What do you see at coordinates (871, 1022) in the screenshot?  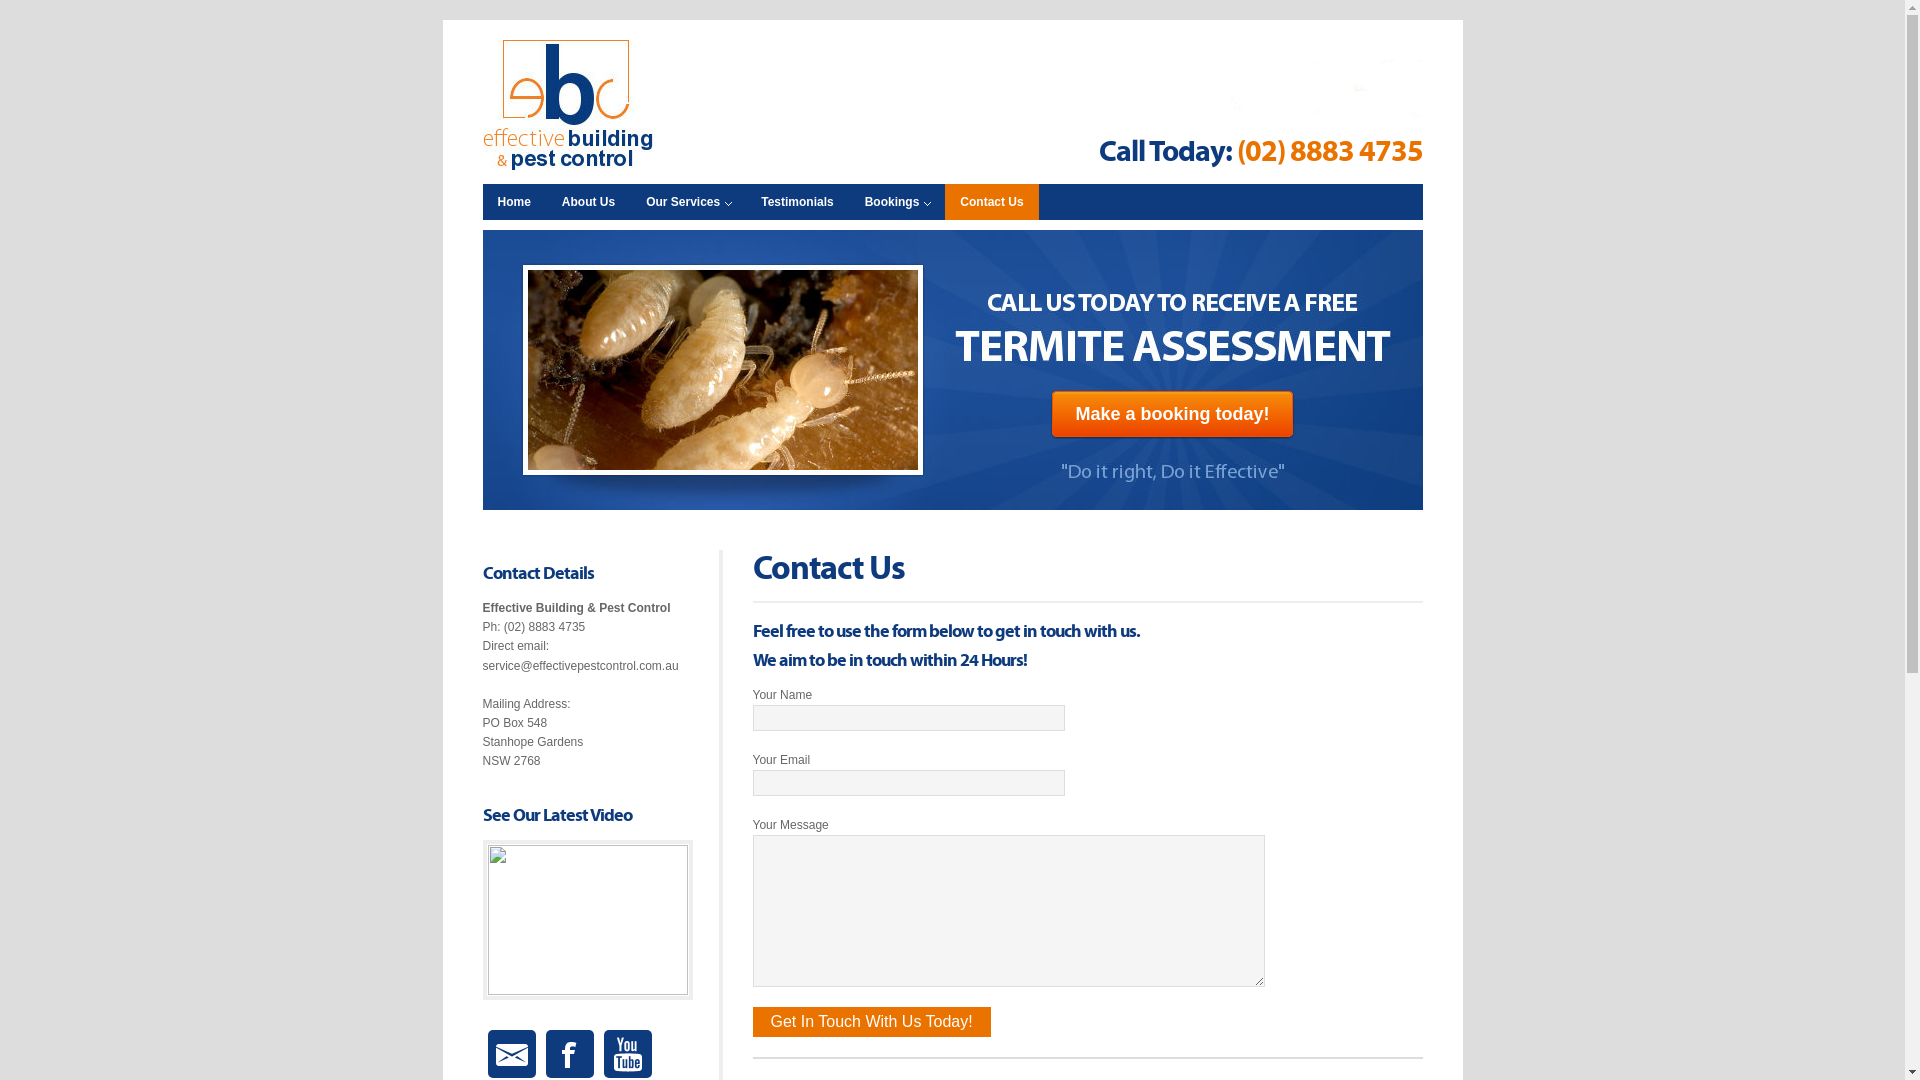 I see `Get In Touch With Us Today!` at bounding box center [871, 1022].